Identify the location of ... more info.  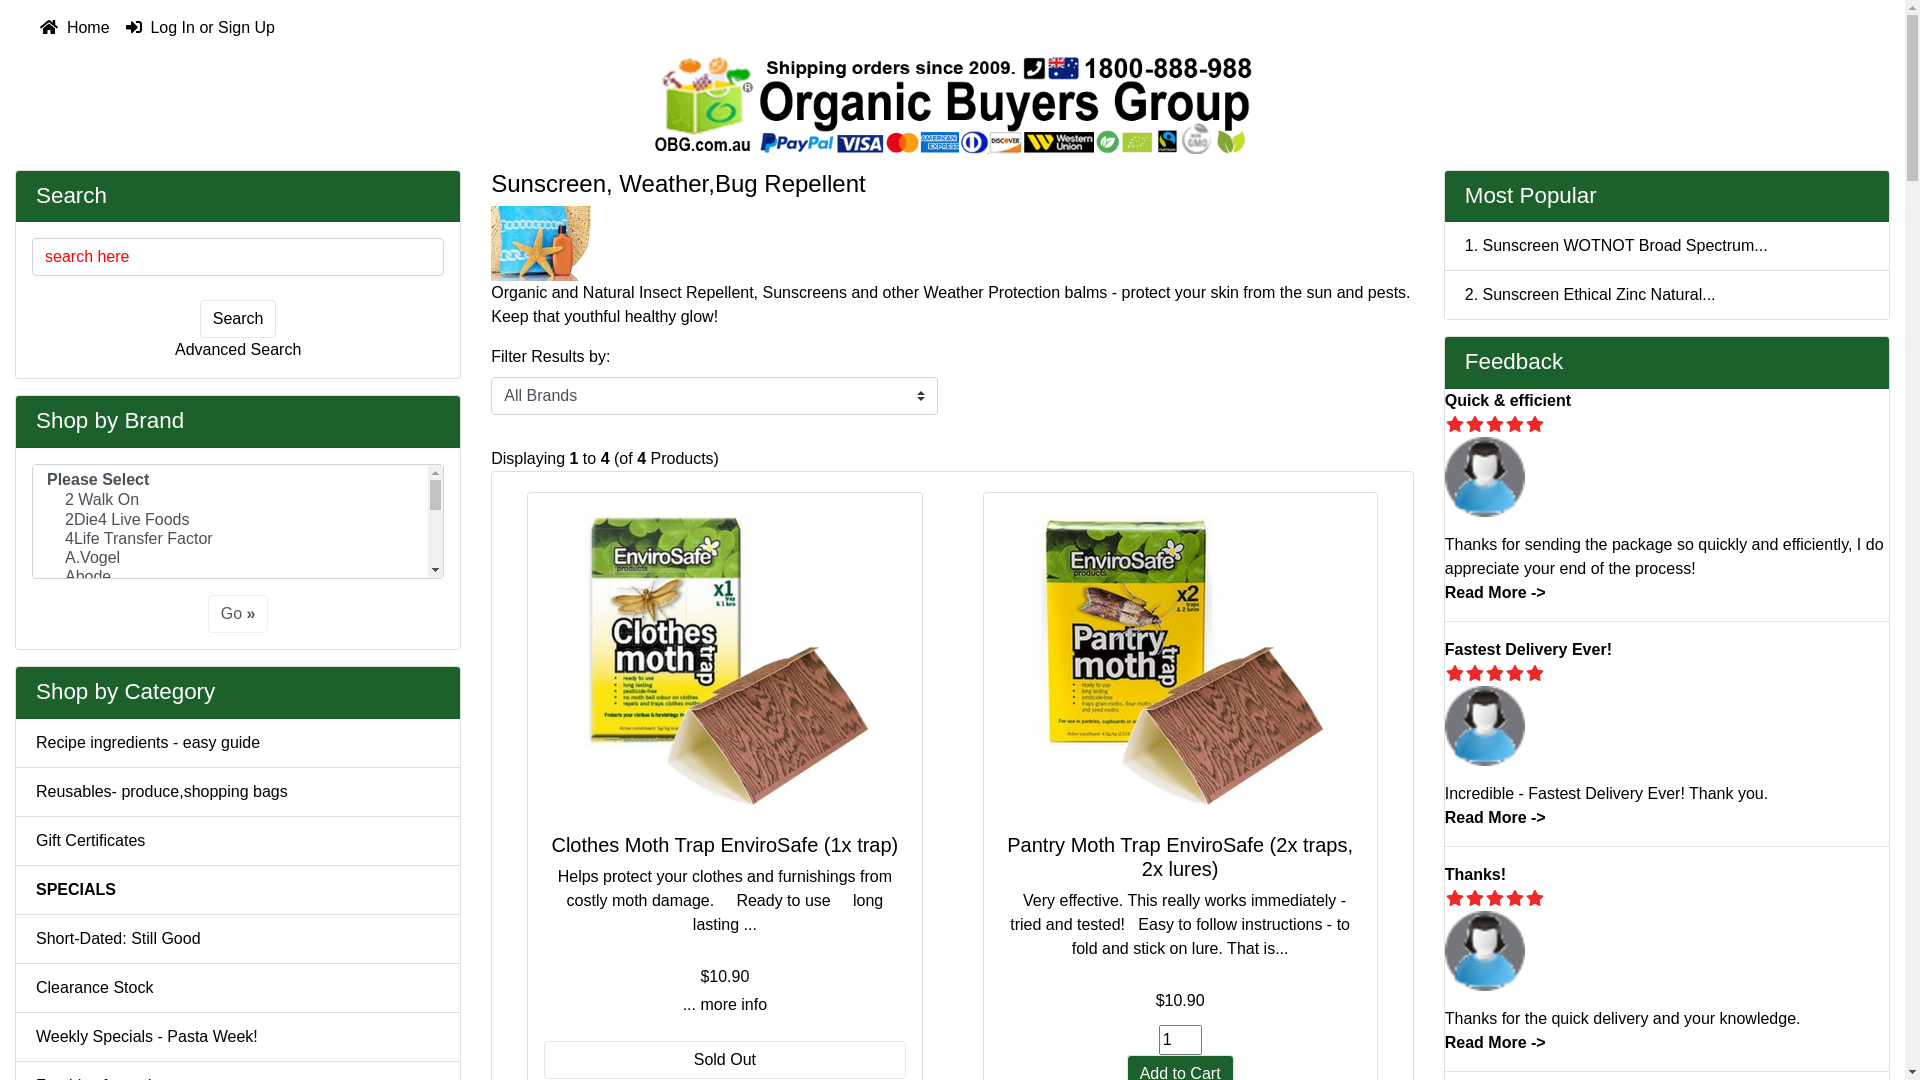
(724, 1005).